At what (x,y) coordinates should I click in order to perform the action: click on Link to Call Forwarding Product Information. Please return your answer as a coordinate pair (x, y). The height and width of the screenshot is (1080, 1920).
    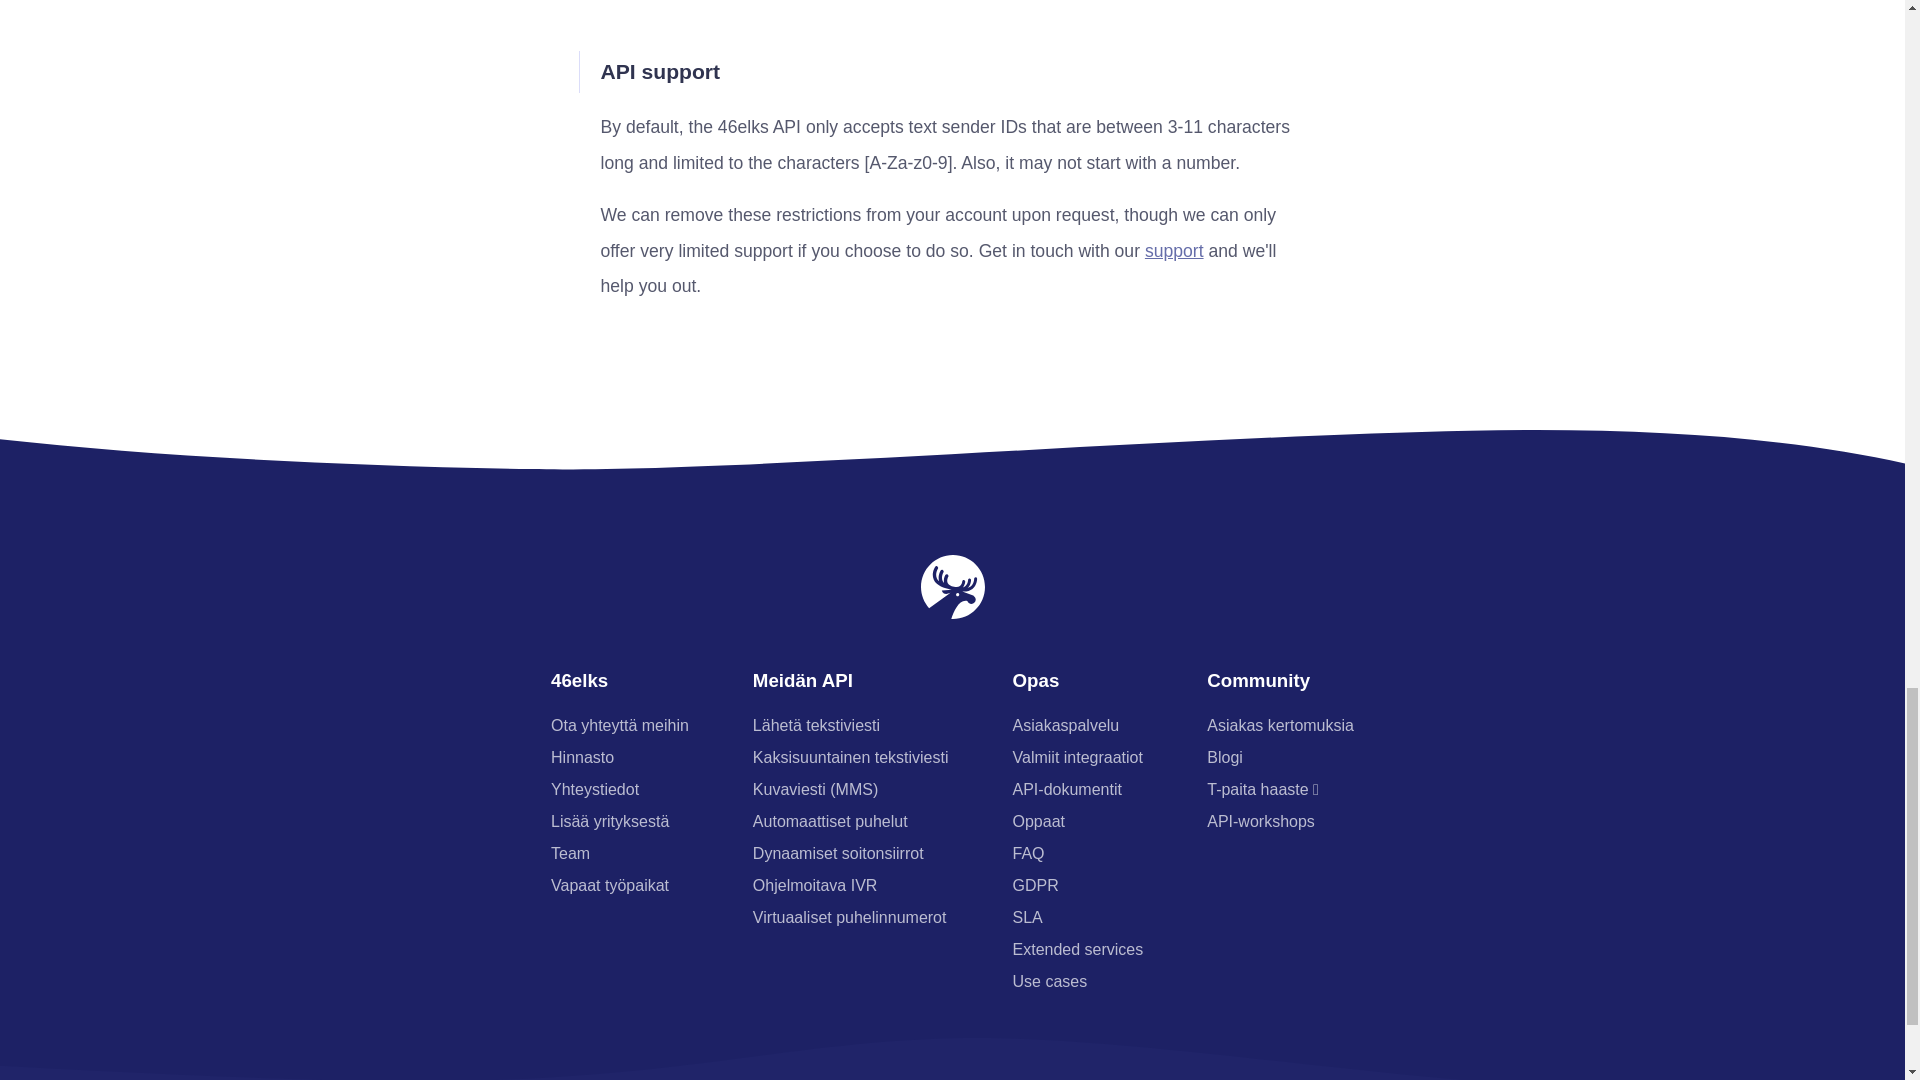
    Looking at the image, I should click on (838, 852).